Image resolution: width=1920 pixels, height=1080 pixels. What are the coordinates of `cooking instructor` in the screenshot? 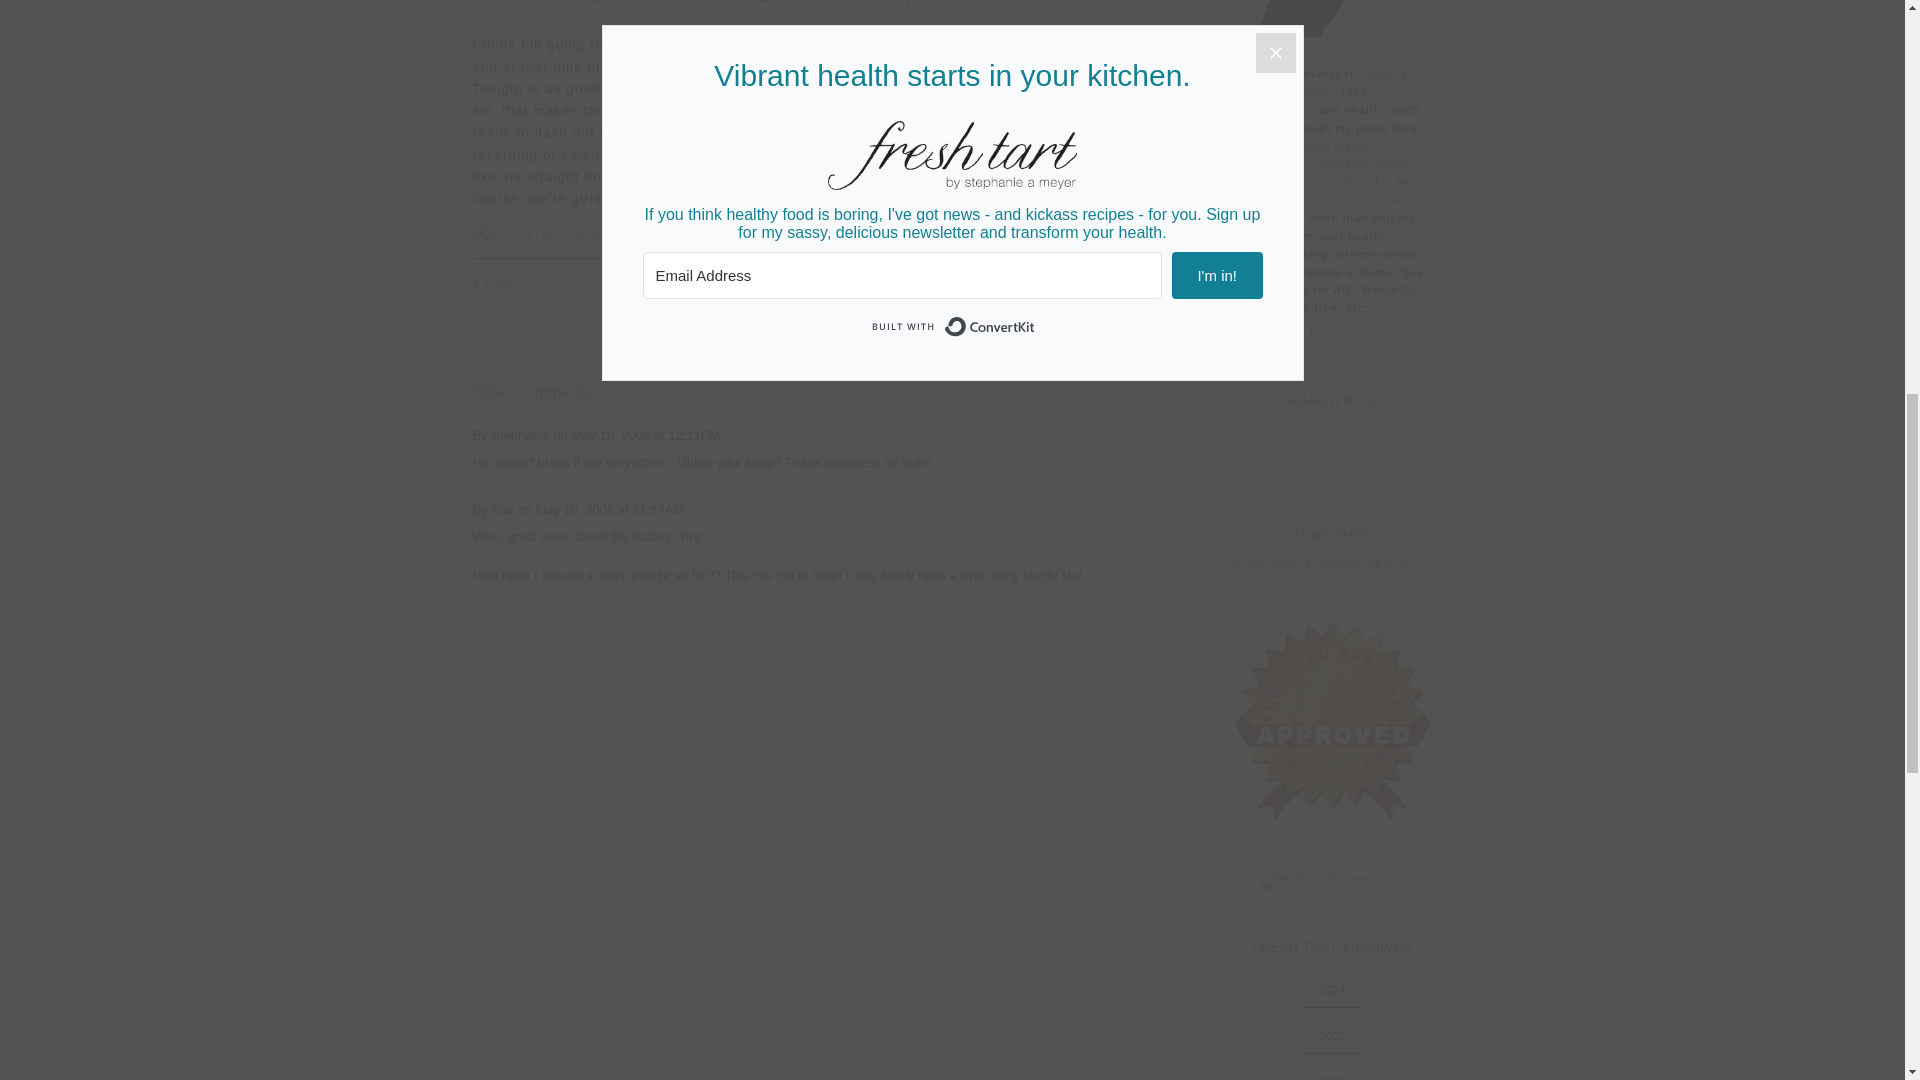 It's located at (1320, 83).